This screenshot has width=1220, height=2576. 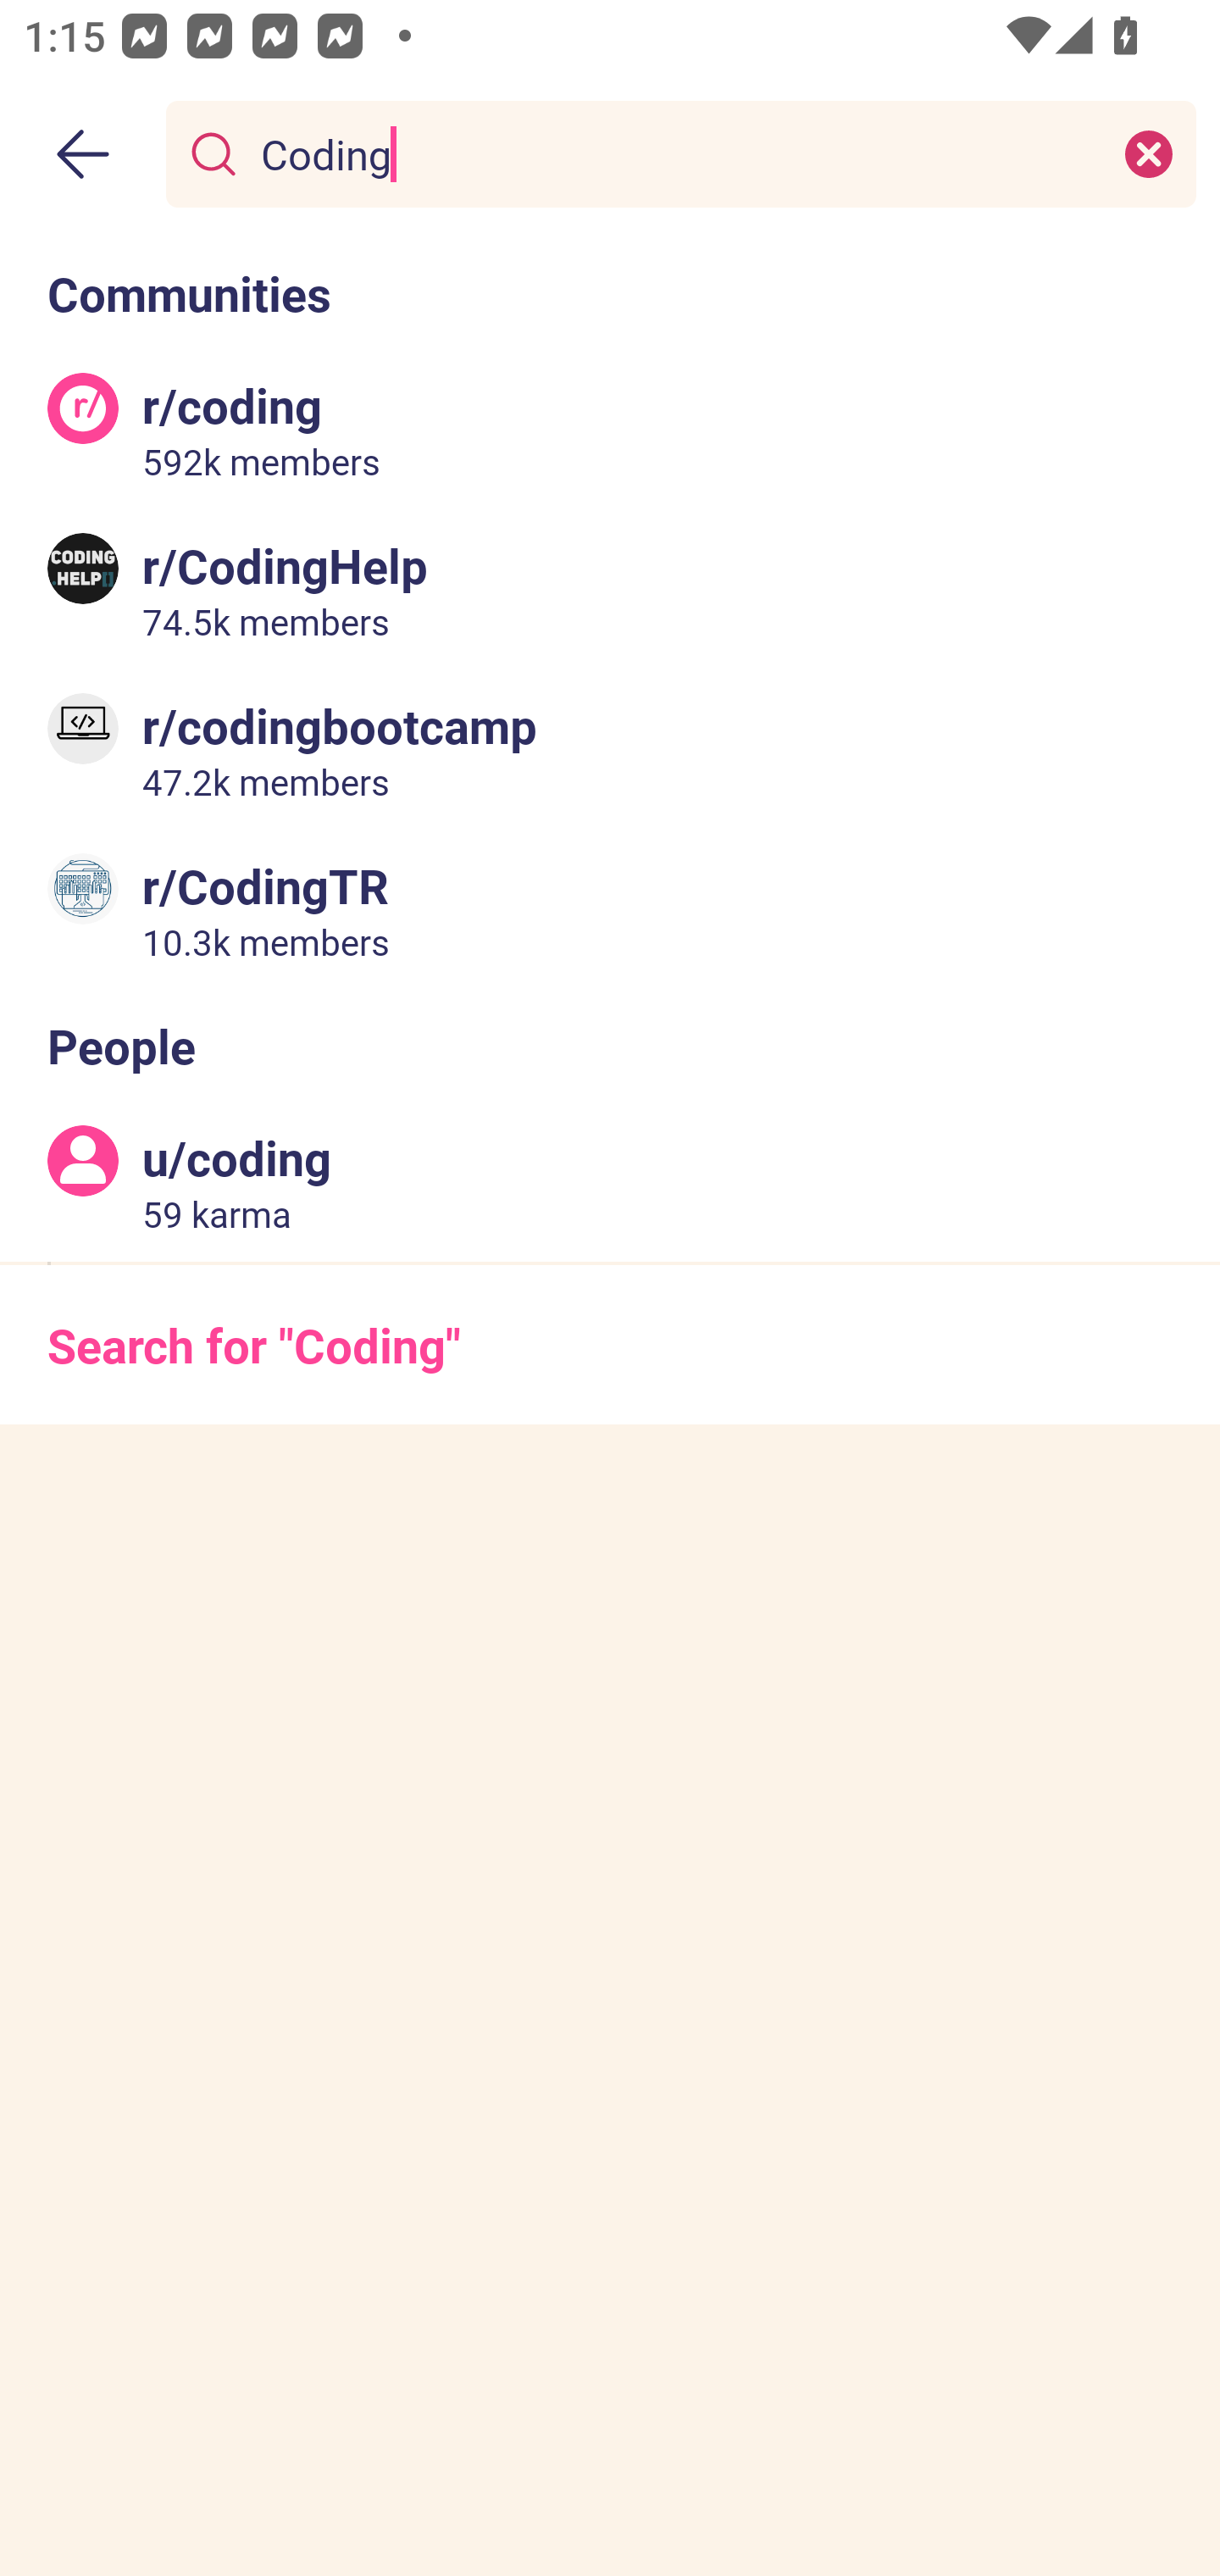 I want to click on r/CodingTR 10.3k members 10.3 thousand members, so click(x=610, y=908).